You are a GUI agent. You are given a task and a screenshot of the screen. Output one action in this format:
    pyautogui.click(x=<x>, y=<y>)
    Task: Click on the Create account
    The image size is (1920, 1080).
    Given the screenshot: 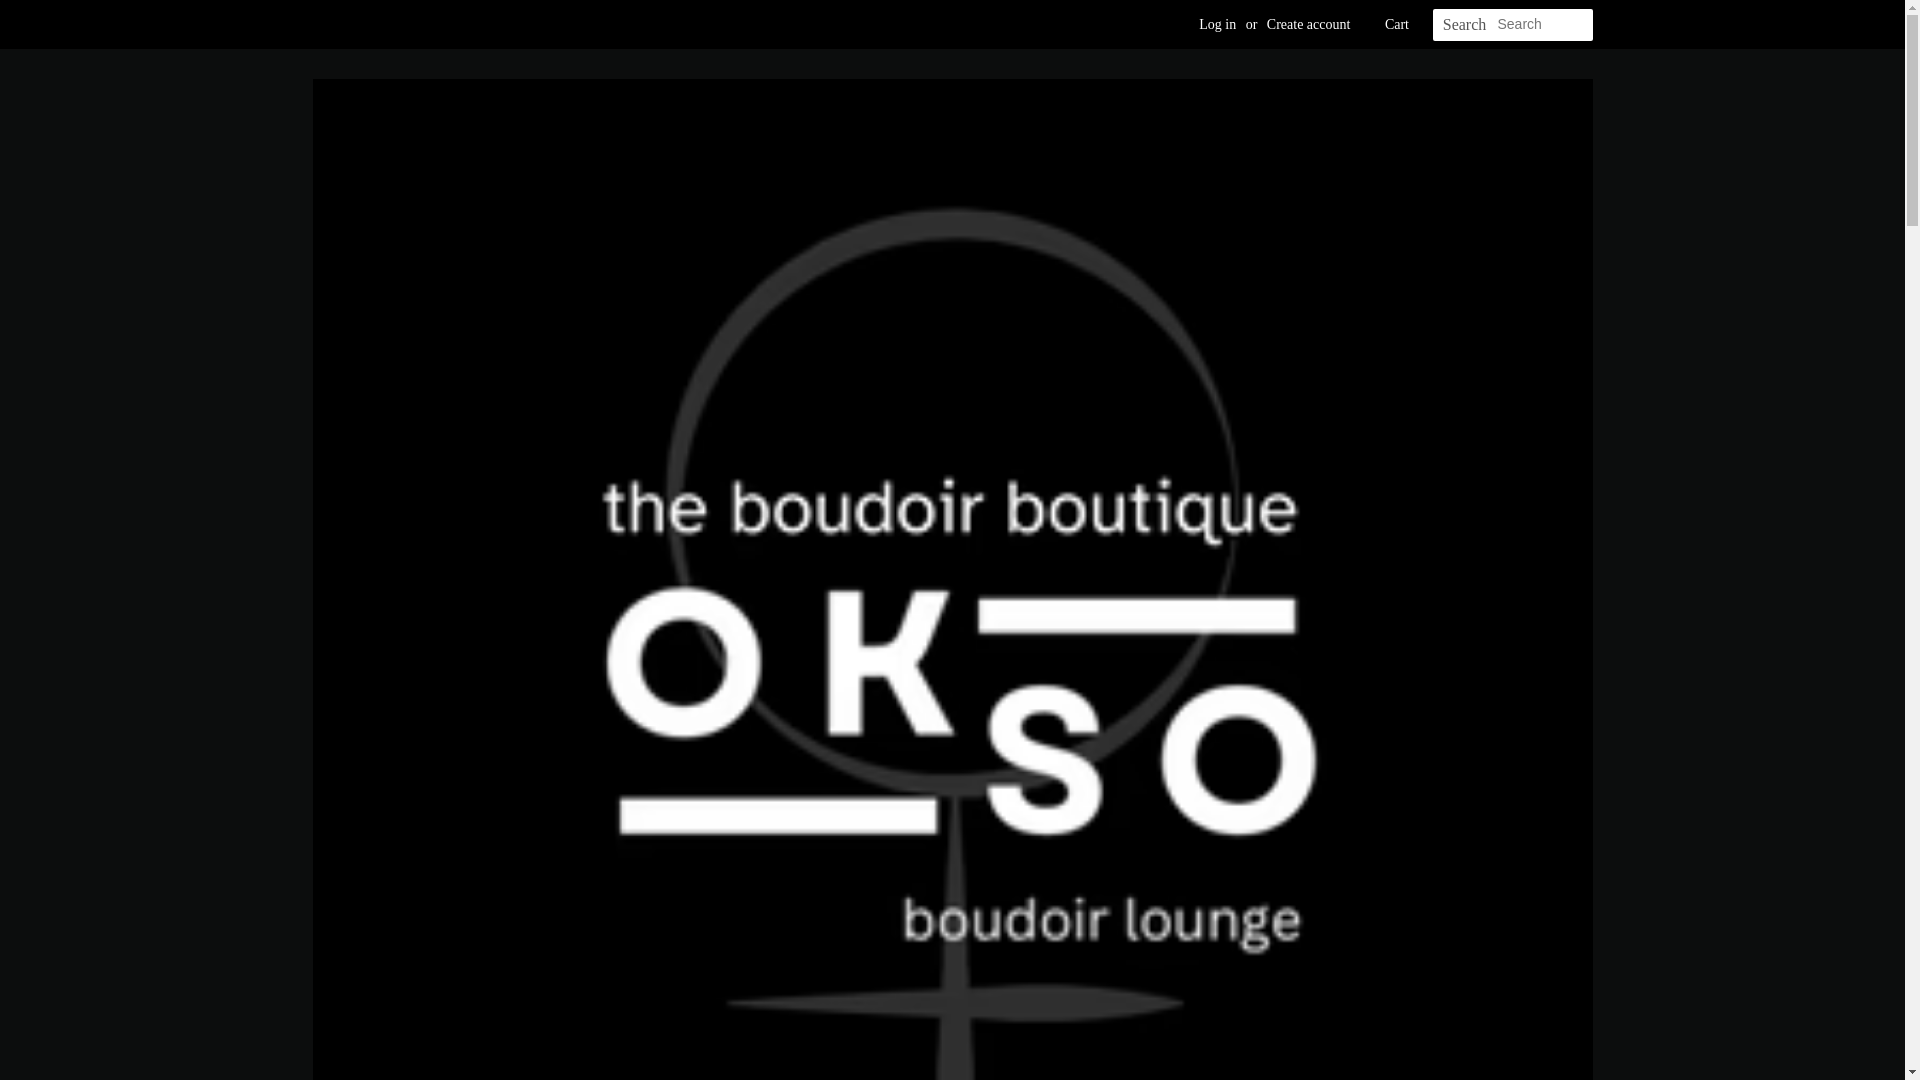 What is the action you would take?
    pyautogui.click(x=1309, y=24)
    